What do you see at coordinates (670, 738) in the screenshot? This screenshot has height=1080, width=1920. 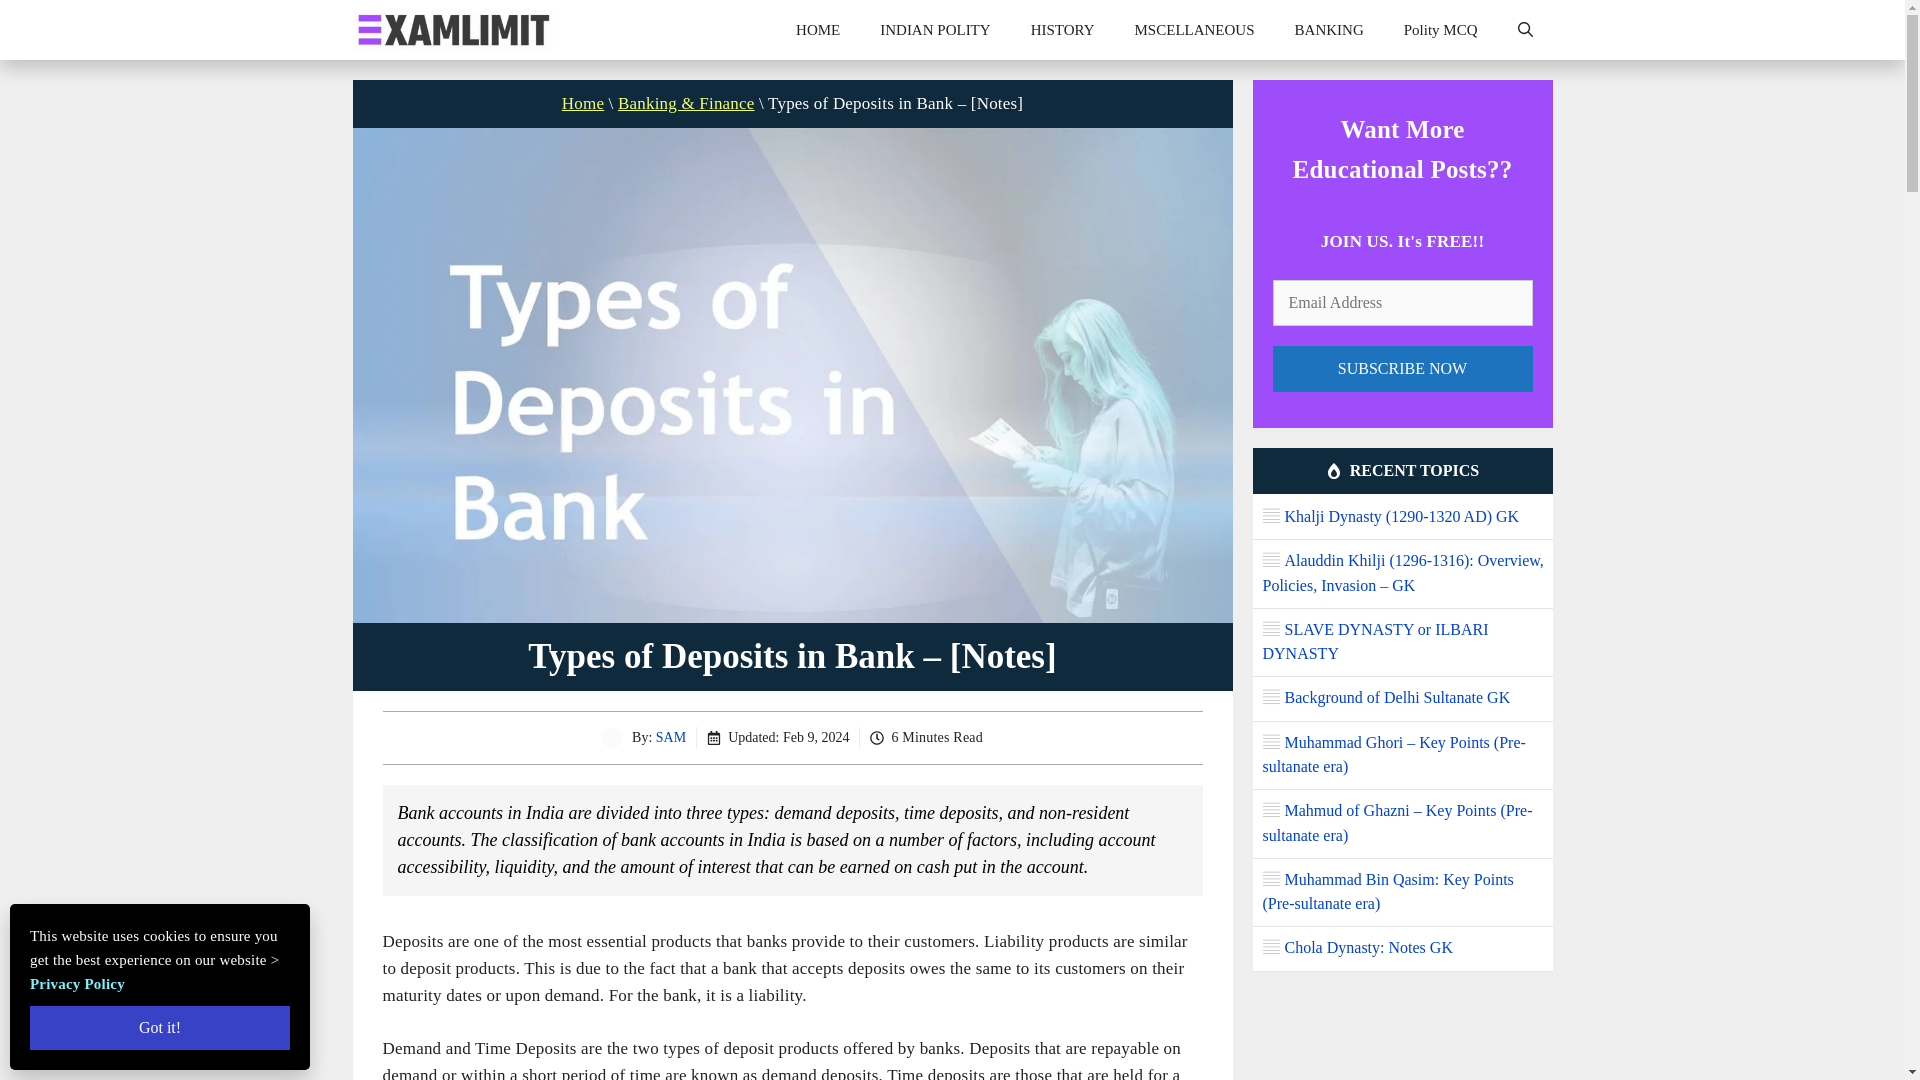 I see `SAM` at bounding box center [670, 738].